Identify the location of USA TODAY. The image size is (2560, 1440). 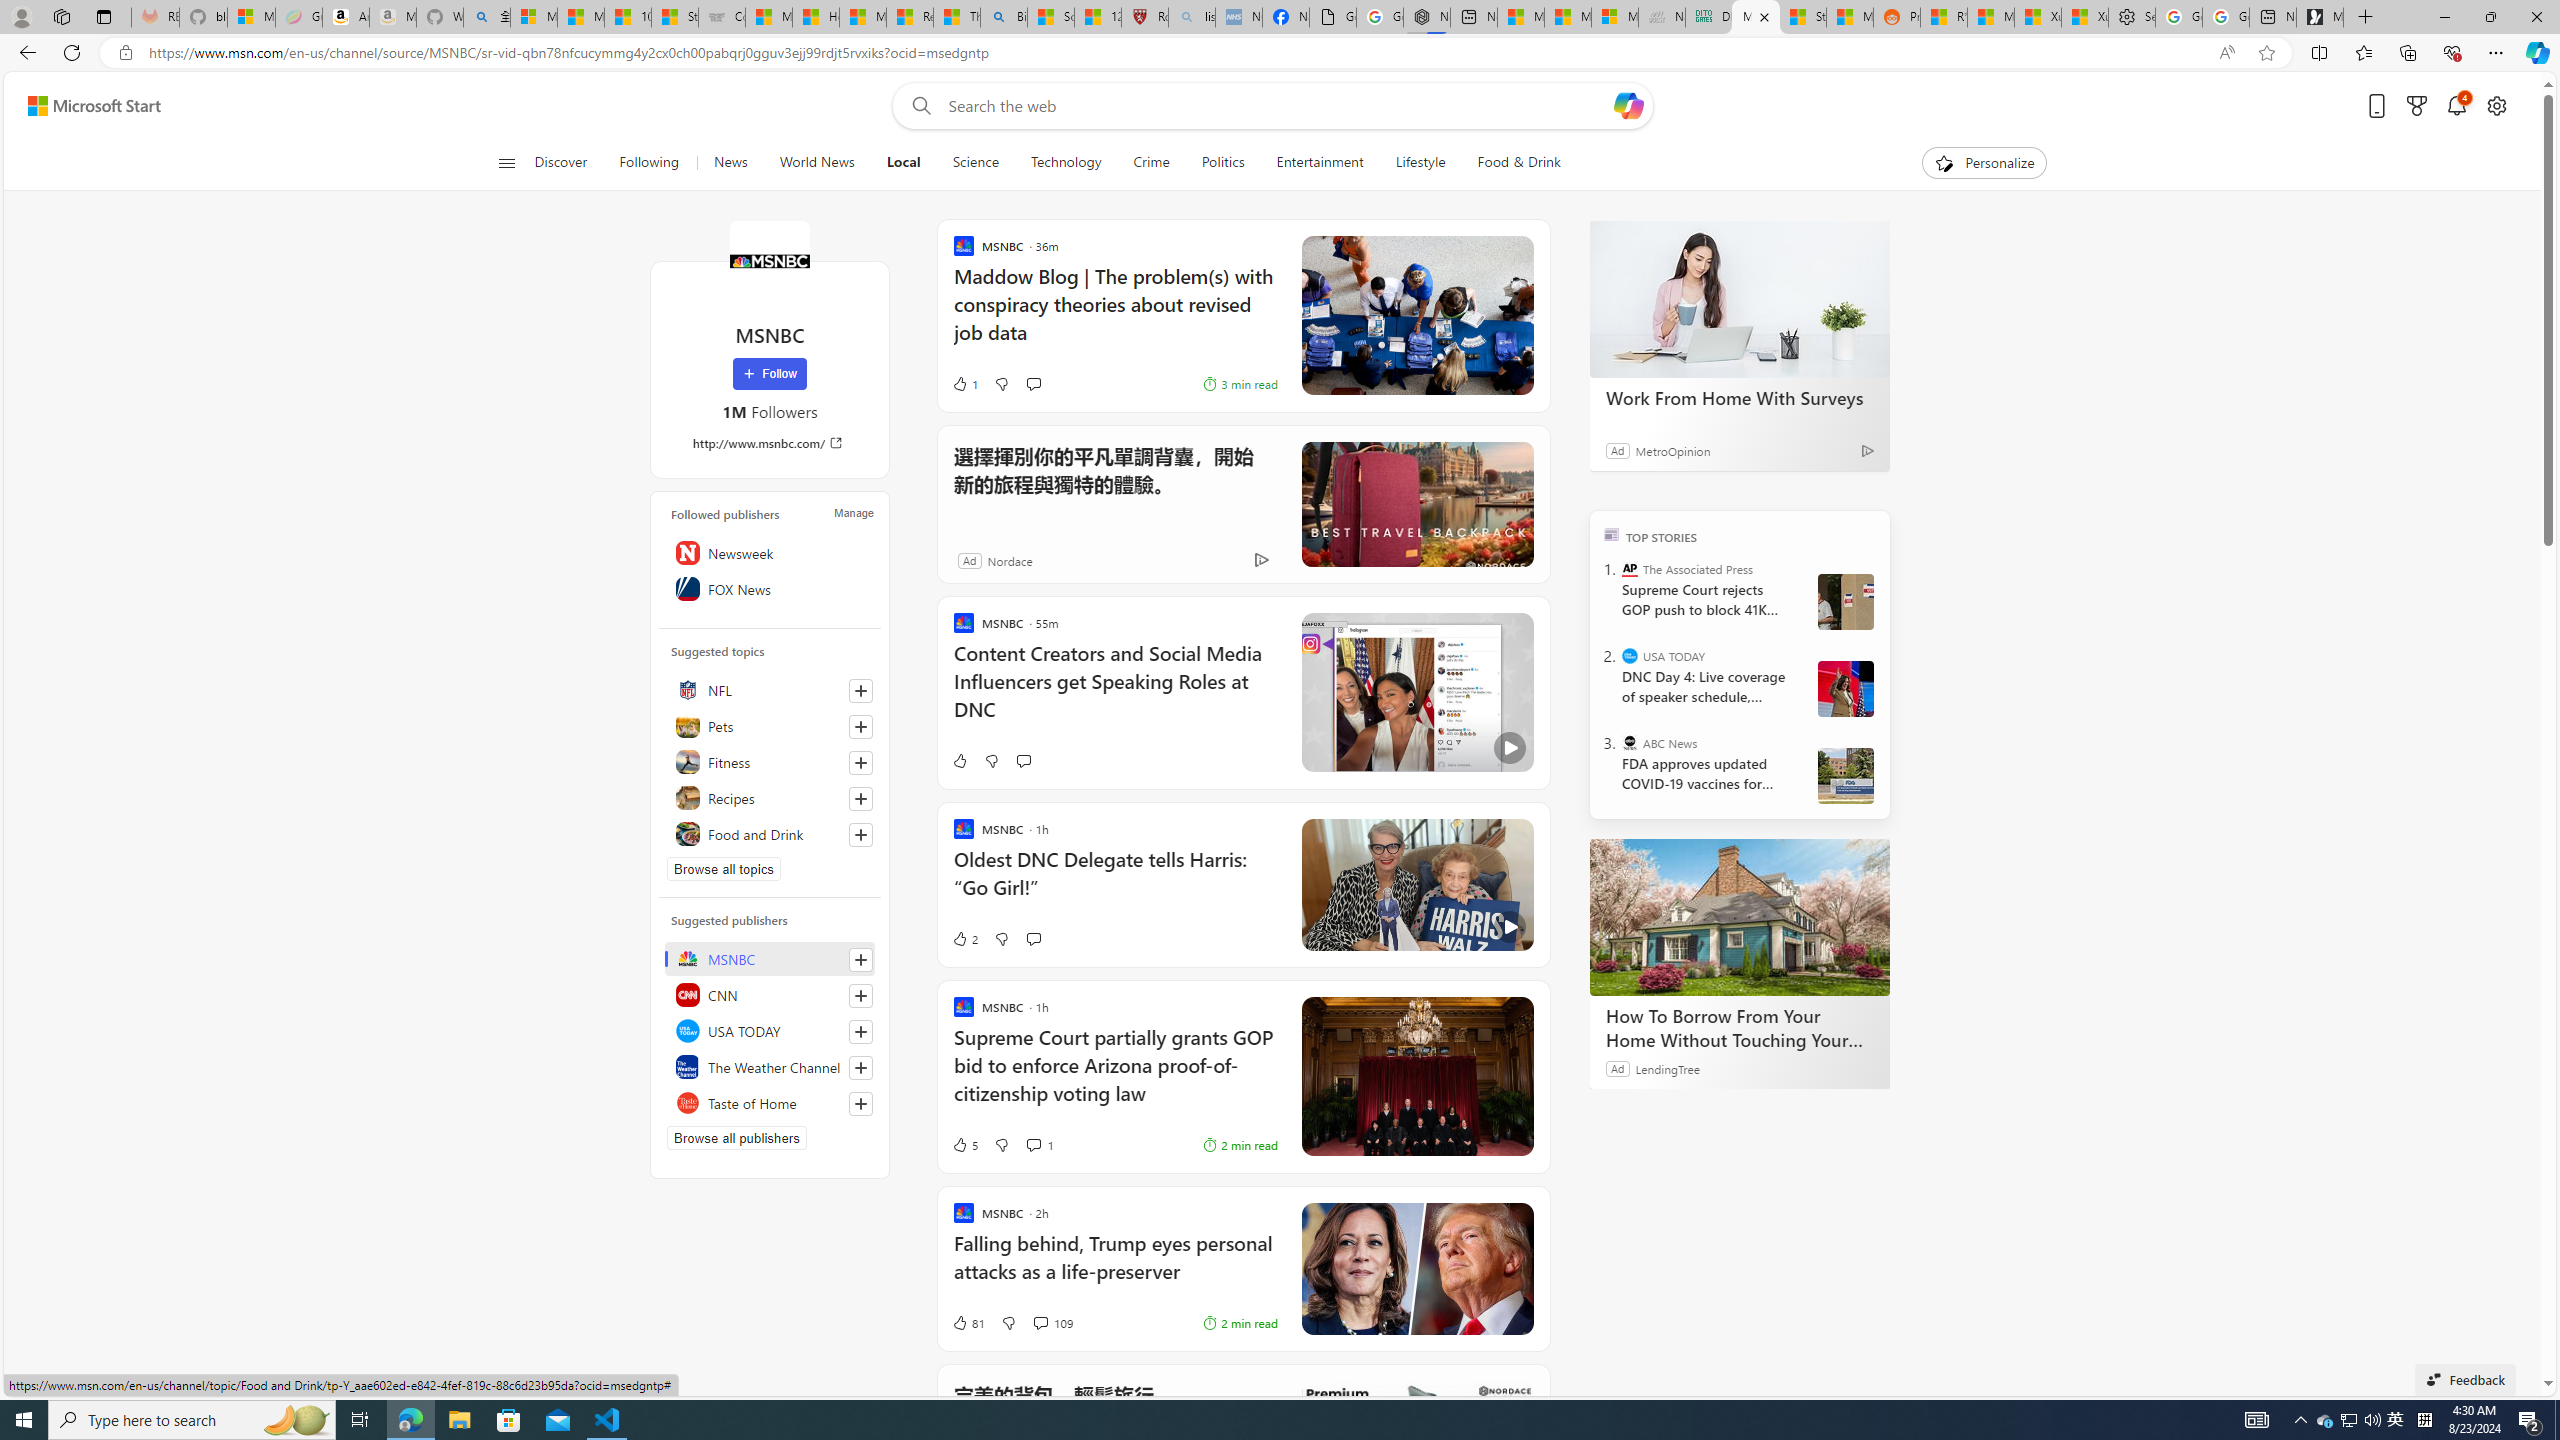
(1630, 656).